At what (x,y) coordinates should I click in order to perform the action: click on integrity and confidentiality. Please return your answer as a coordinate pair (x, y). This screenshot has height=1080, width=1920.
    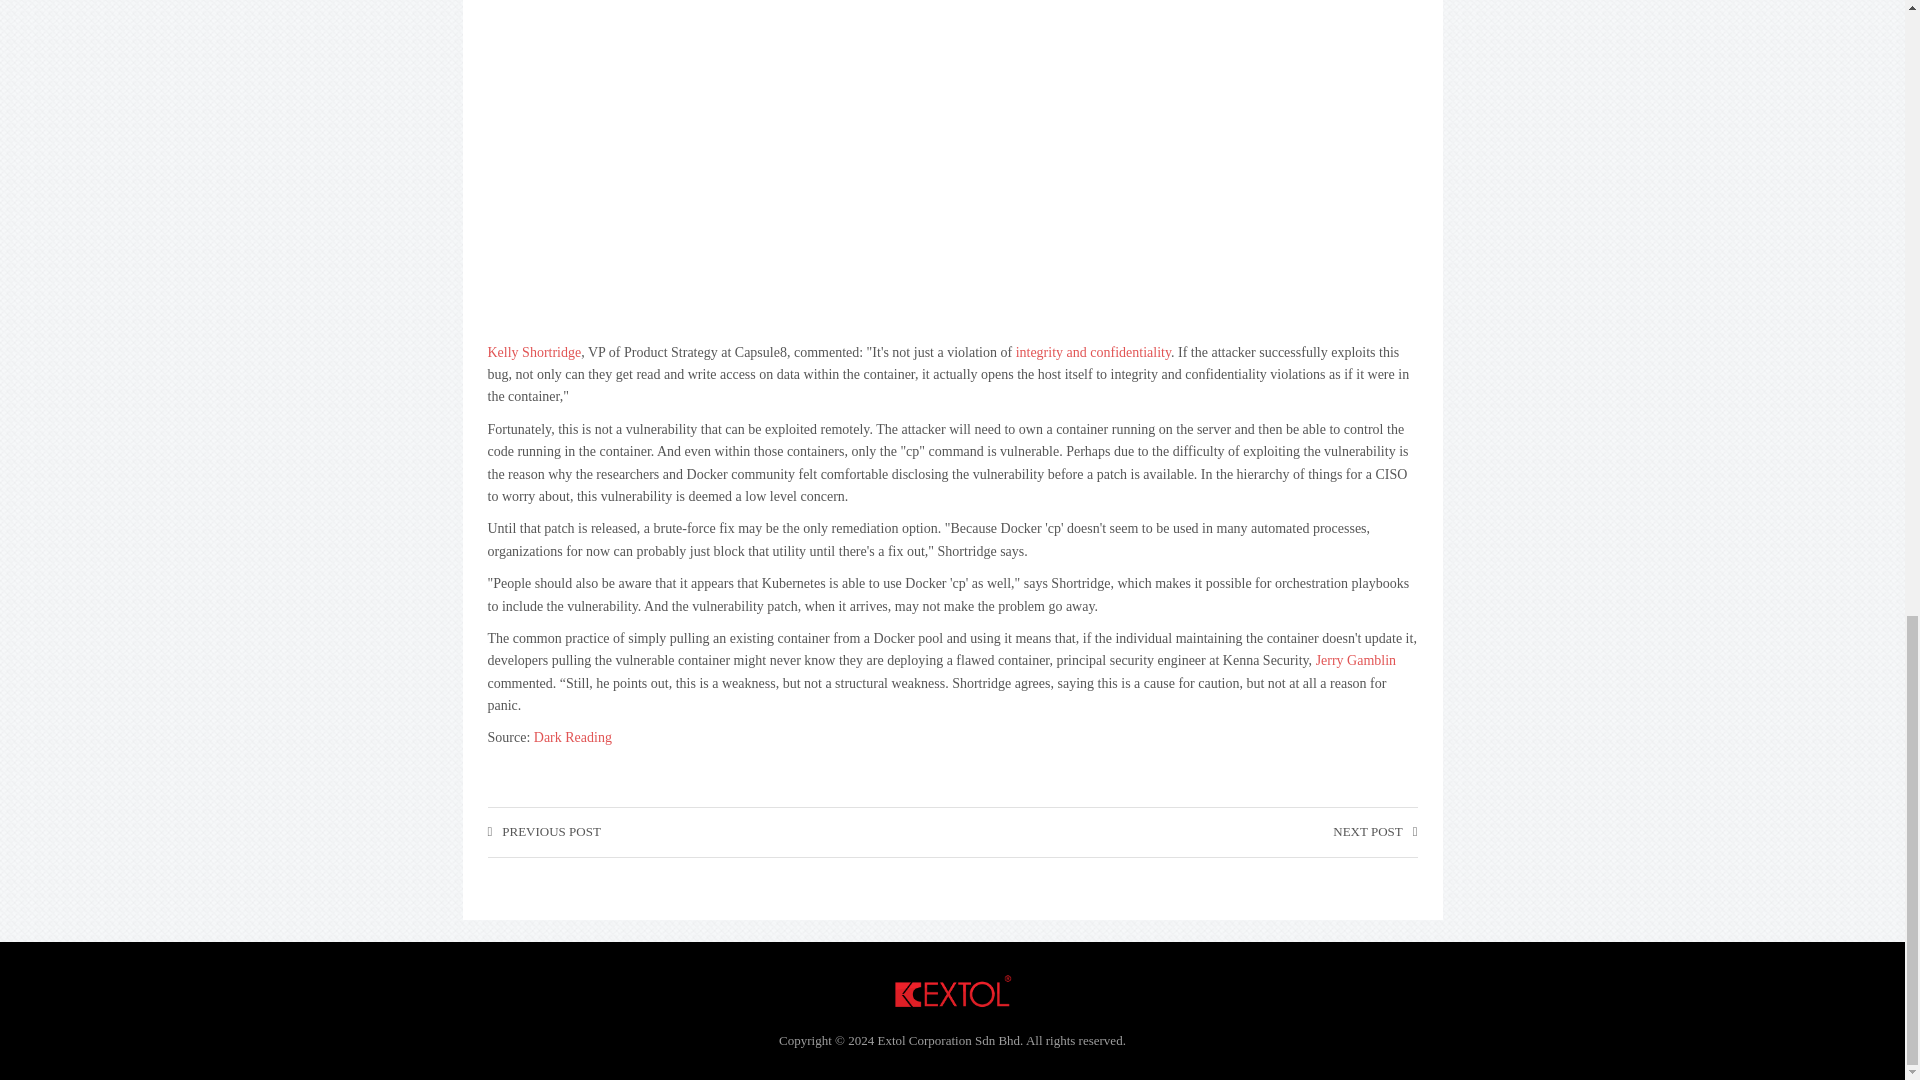
    Looking at the image, I should click on (1093, 352).